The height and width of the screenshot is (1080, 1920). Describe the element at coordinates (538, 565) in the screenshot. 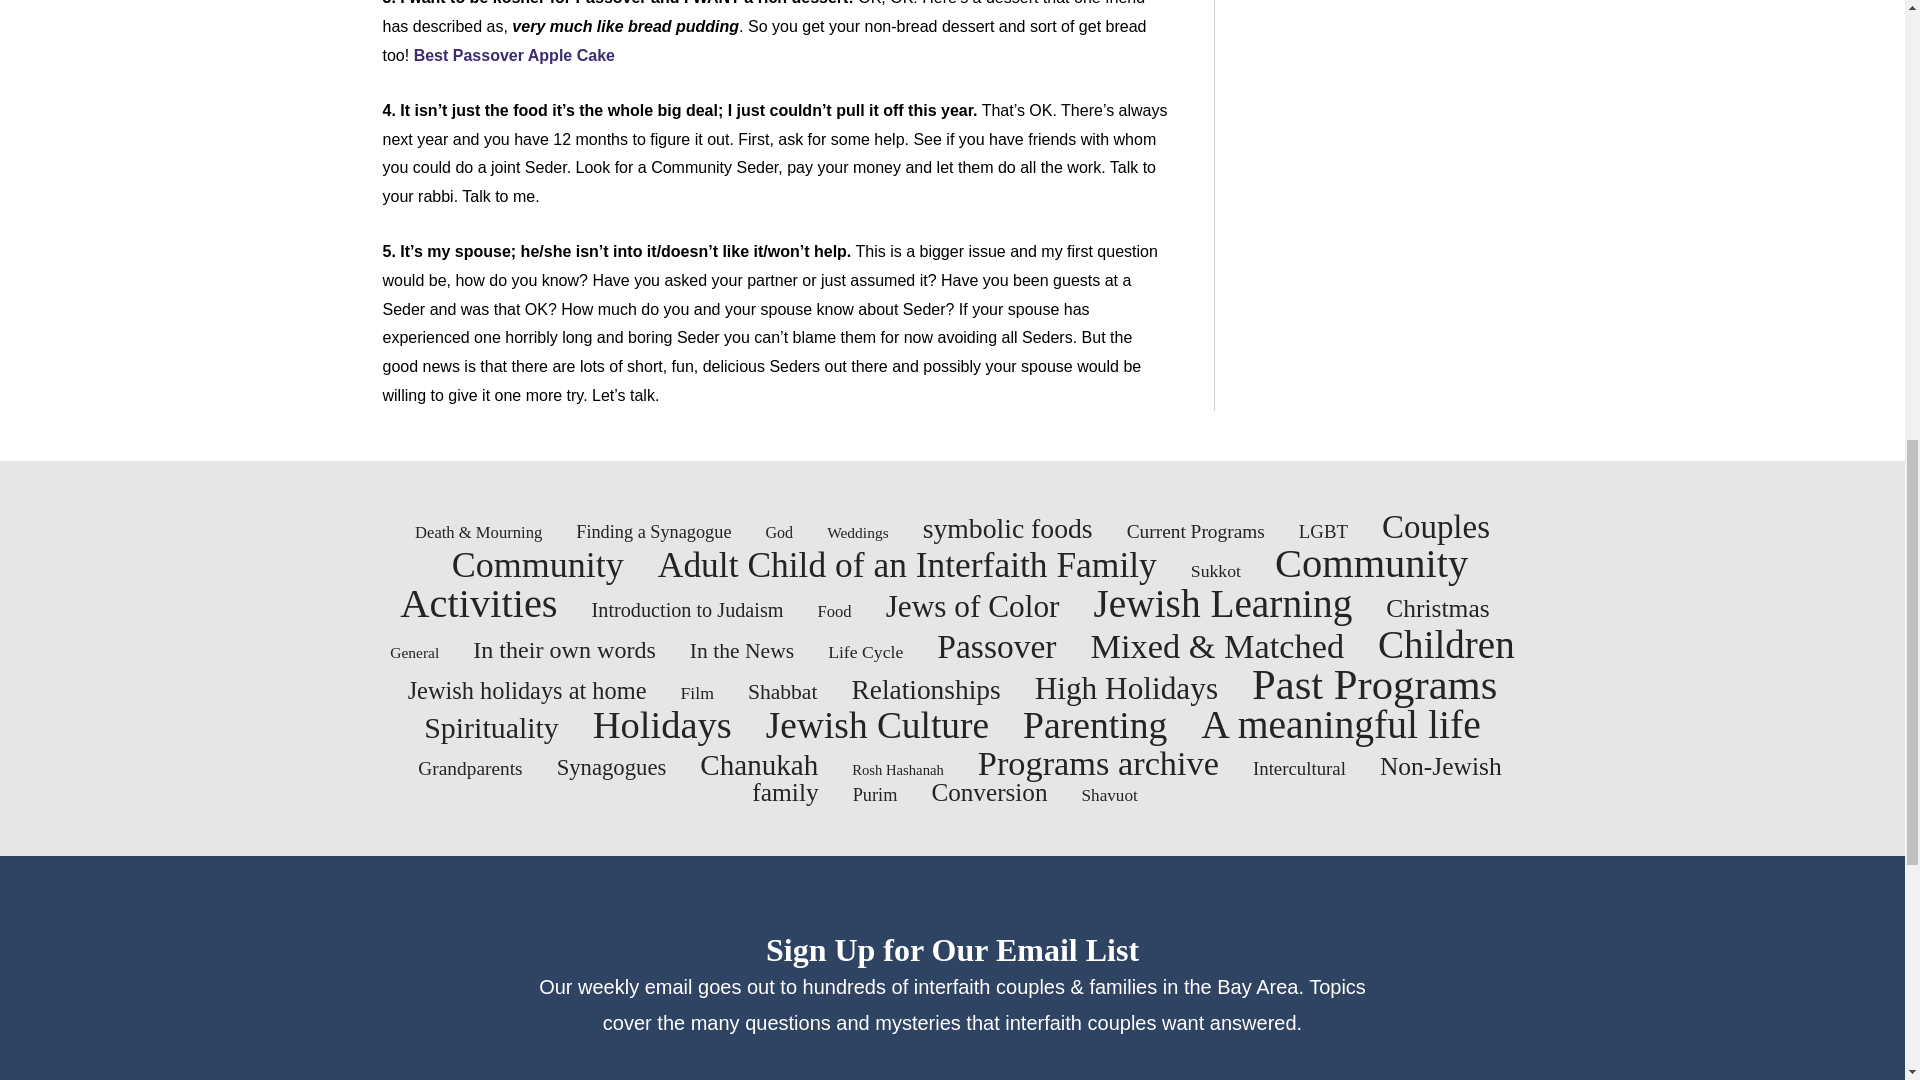

I see `Community` at that location.